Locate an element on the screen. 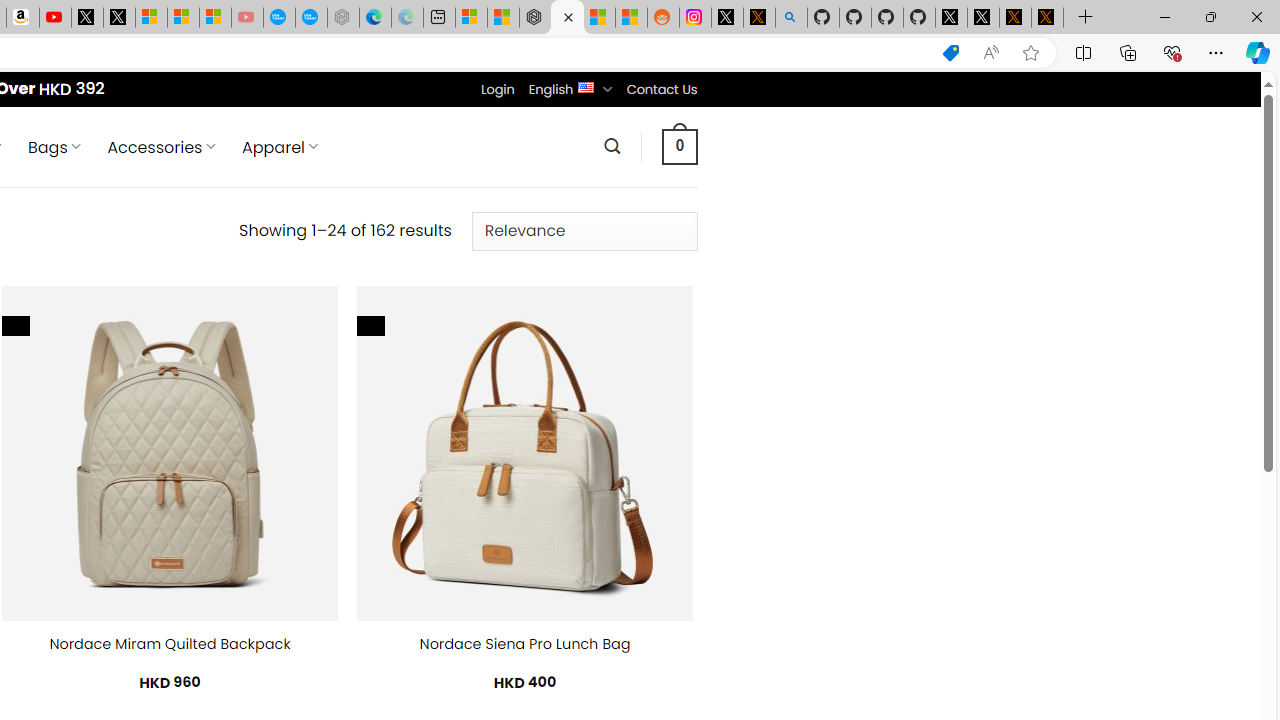  Minimize is located at coordinates (1164, 16).